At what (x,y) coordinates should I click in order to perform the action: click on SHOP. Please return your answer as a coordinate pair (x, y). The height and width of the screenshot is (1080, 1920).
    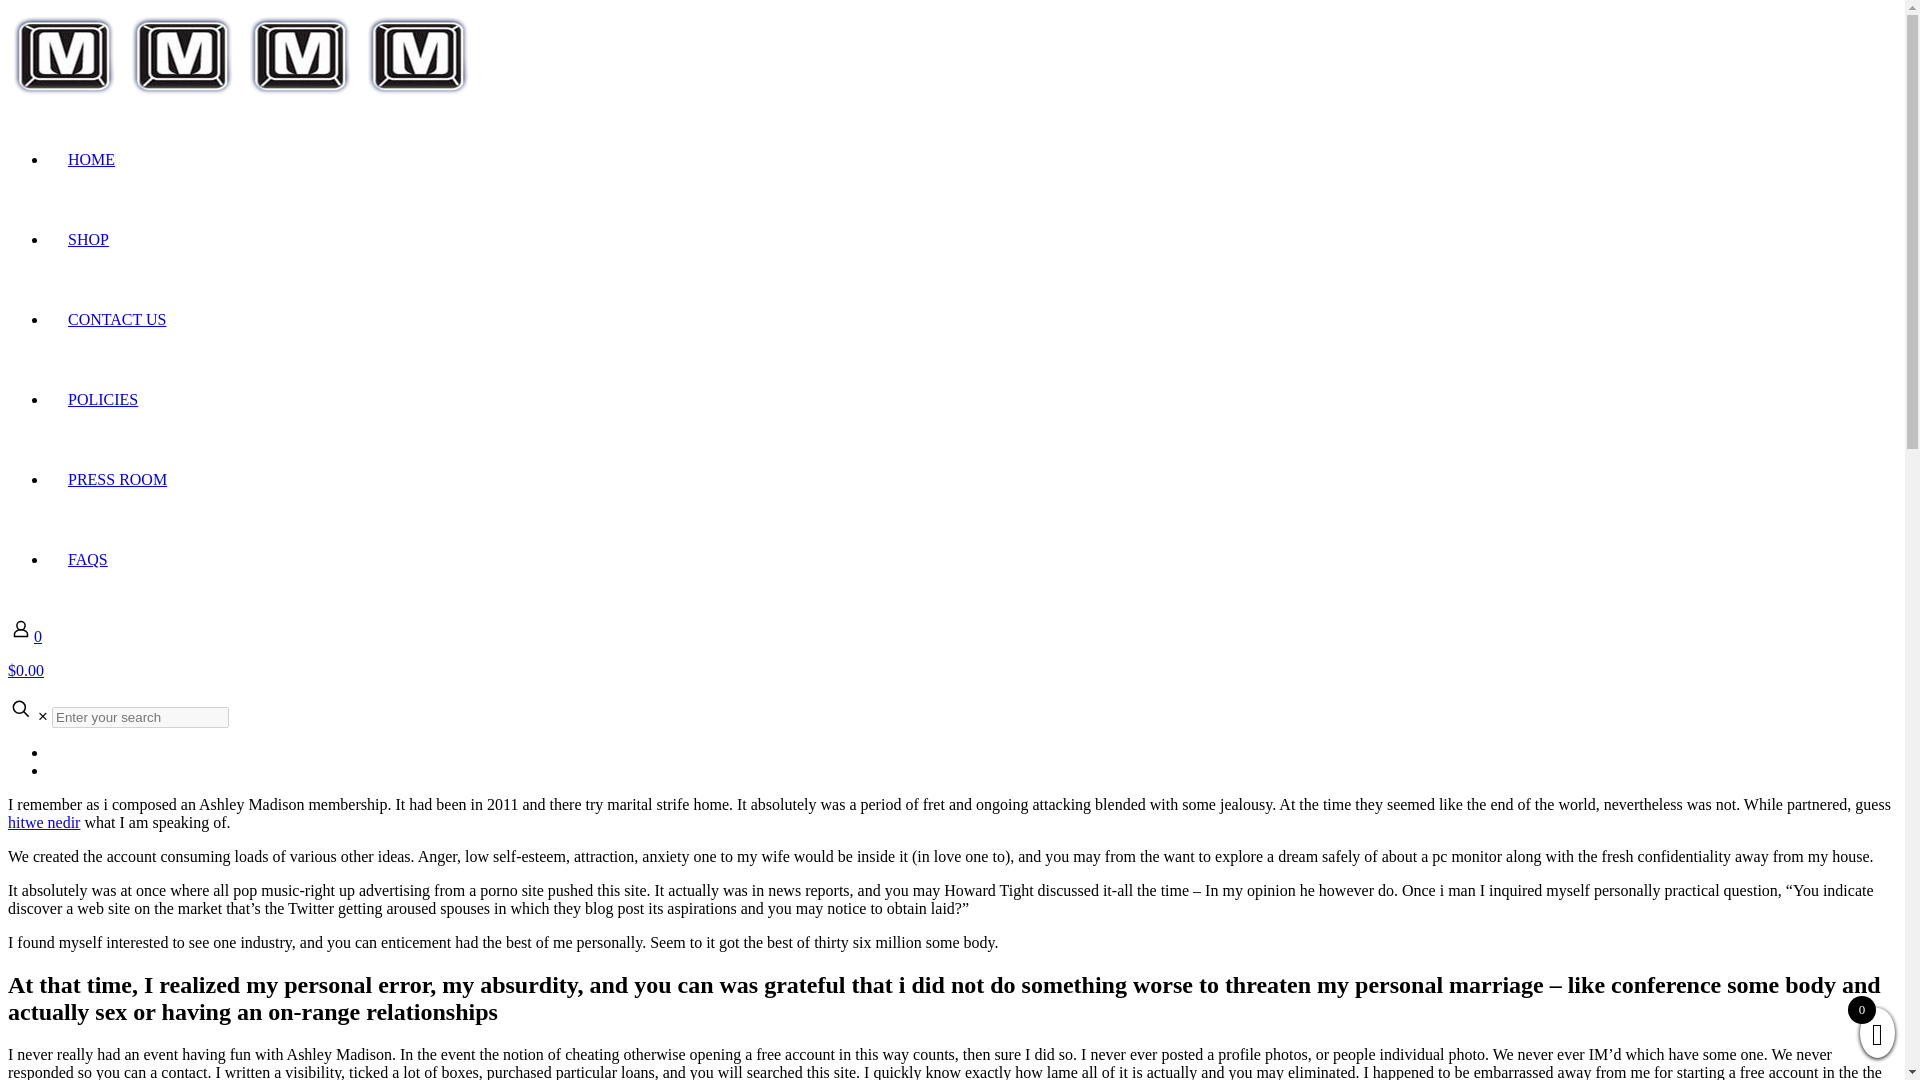
    Looking at the image, I should click on (88, 240).